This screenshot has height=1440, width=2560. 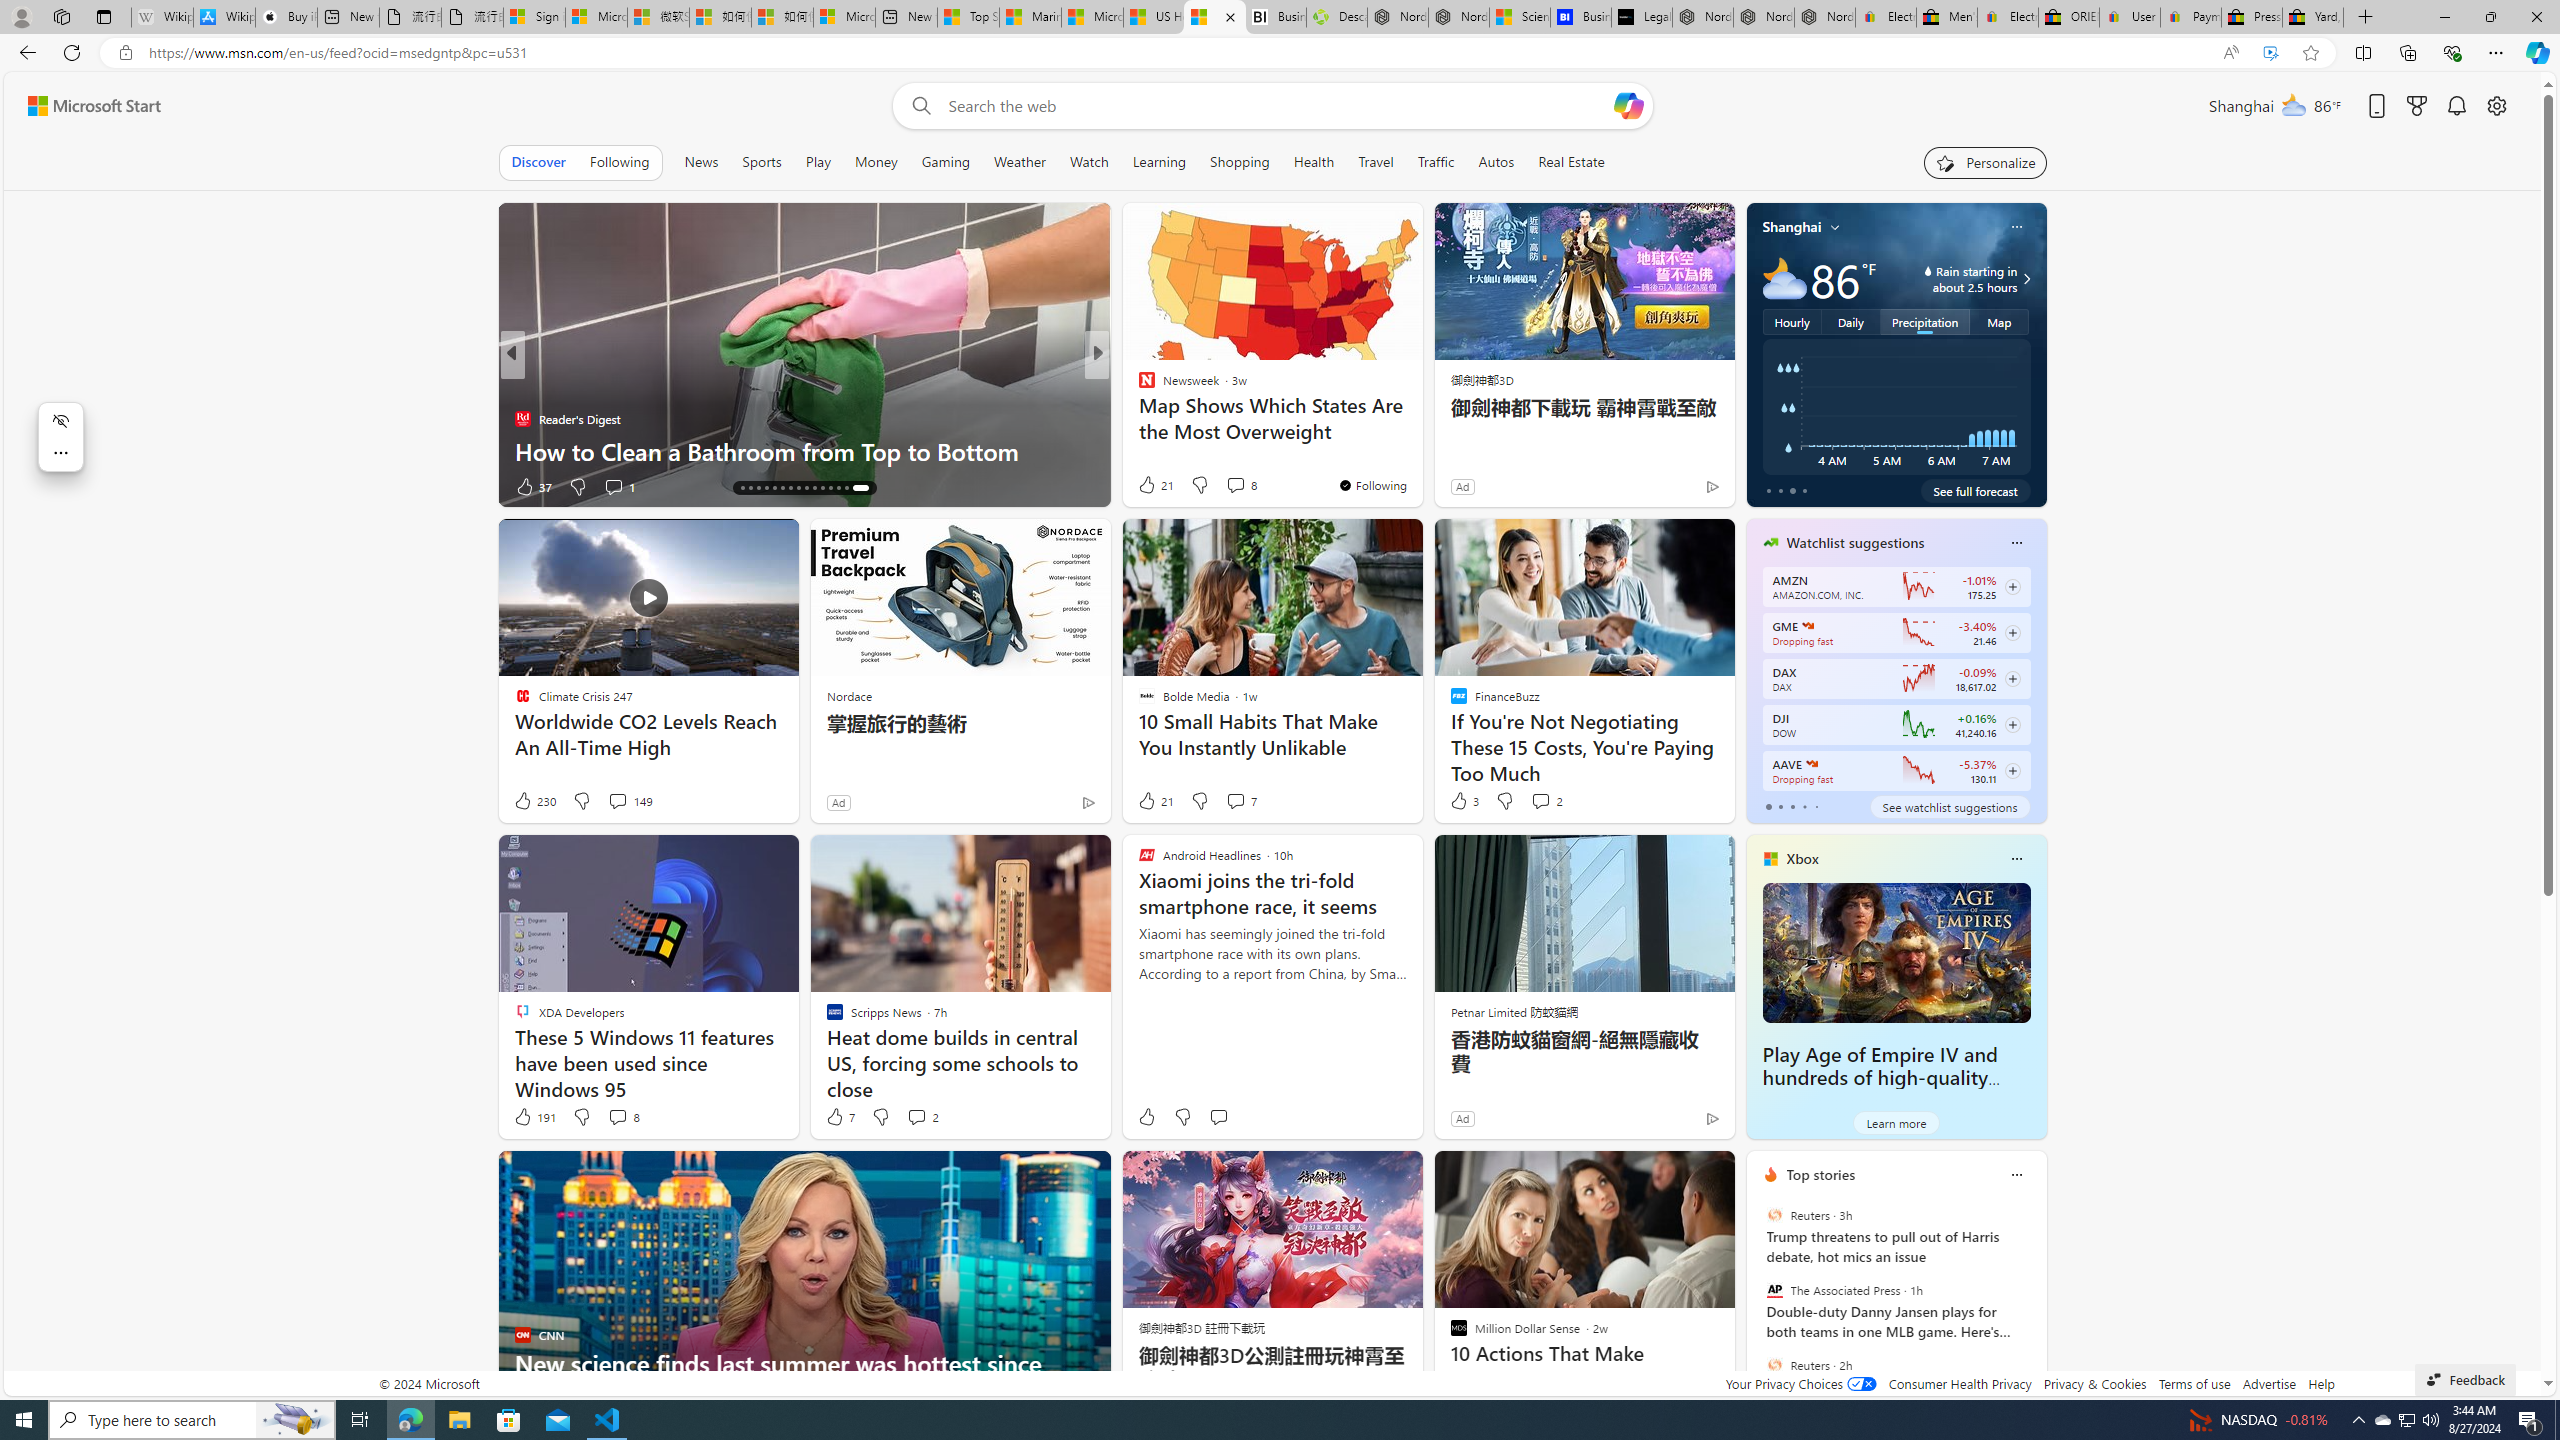 What do you see at coordinates (1419, 434) in the screenshot?
I see `Heat is deadly. Why does our culture push us to ignore it?` at bounding box center [1419, 434].